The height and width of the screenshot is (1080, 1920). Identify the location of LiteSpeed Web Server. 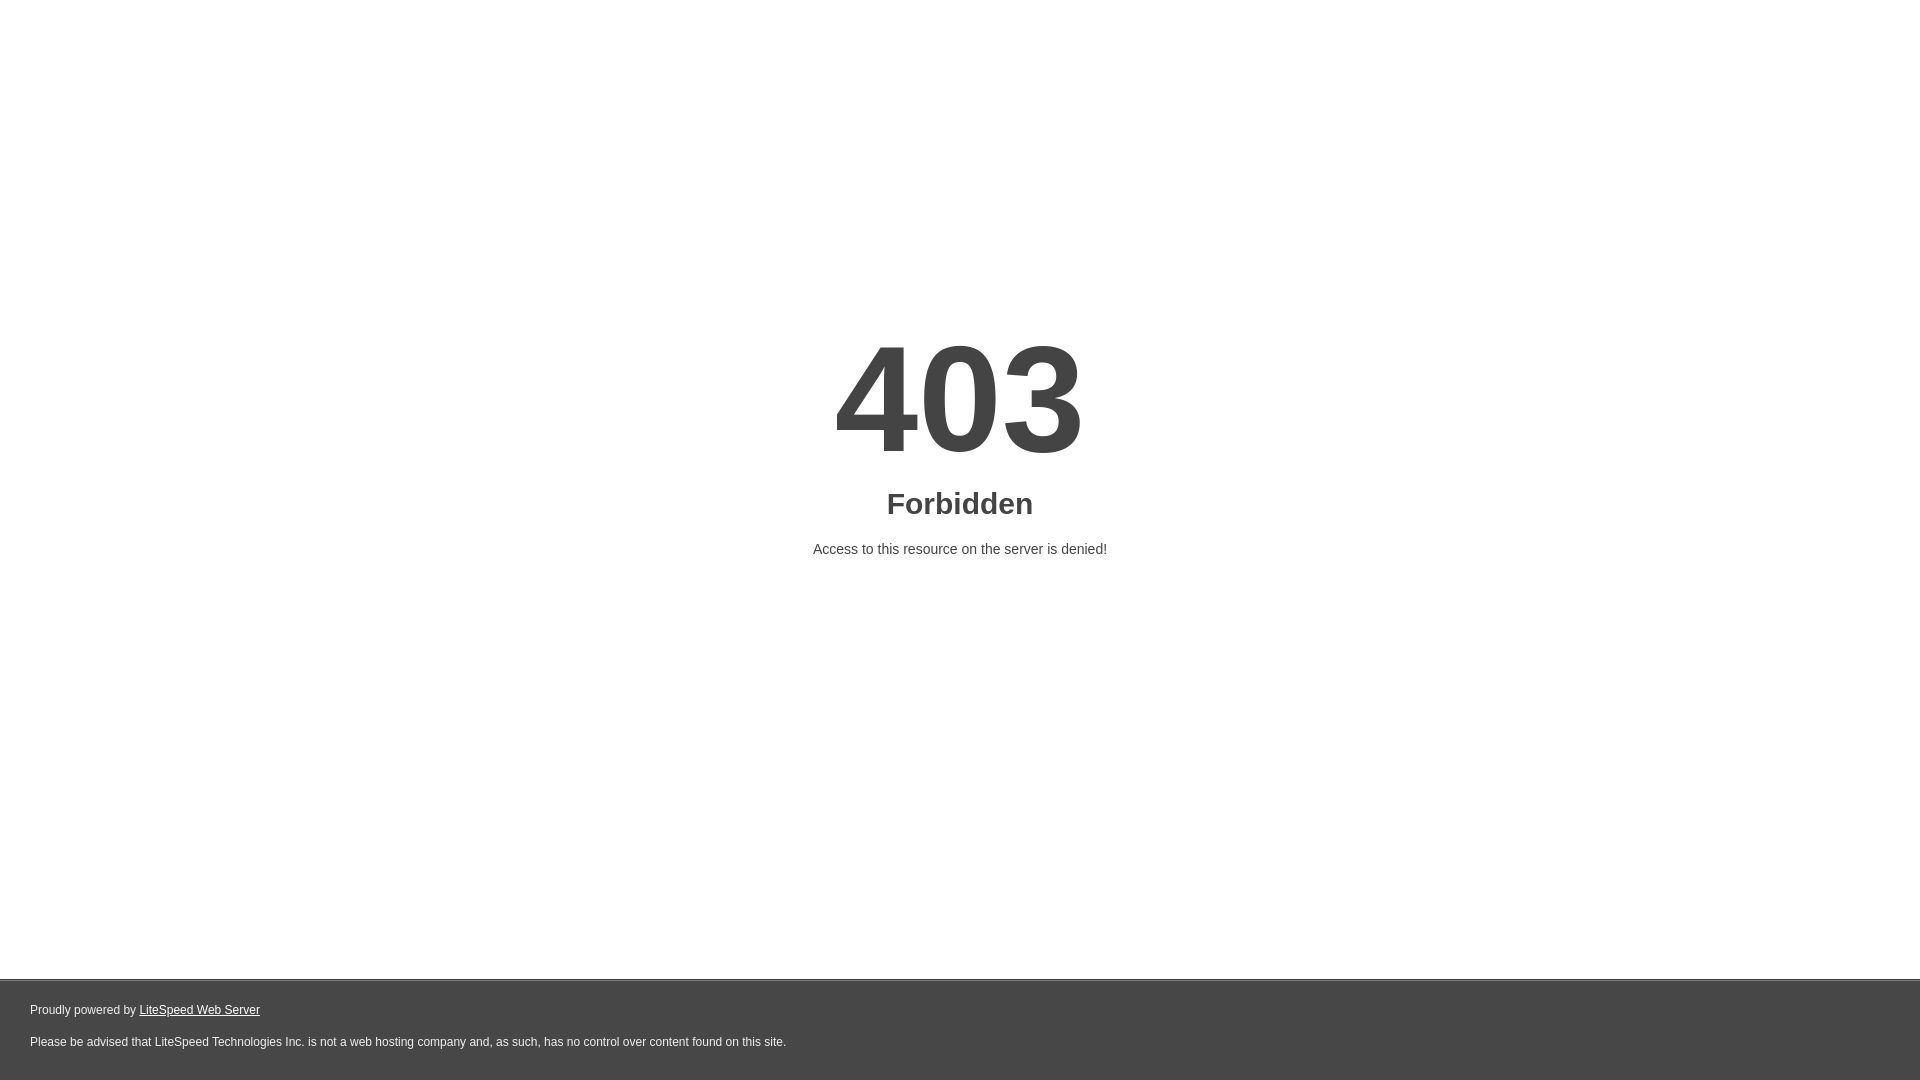
(198, 1010).